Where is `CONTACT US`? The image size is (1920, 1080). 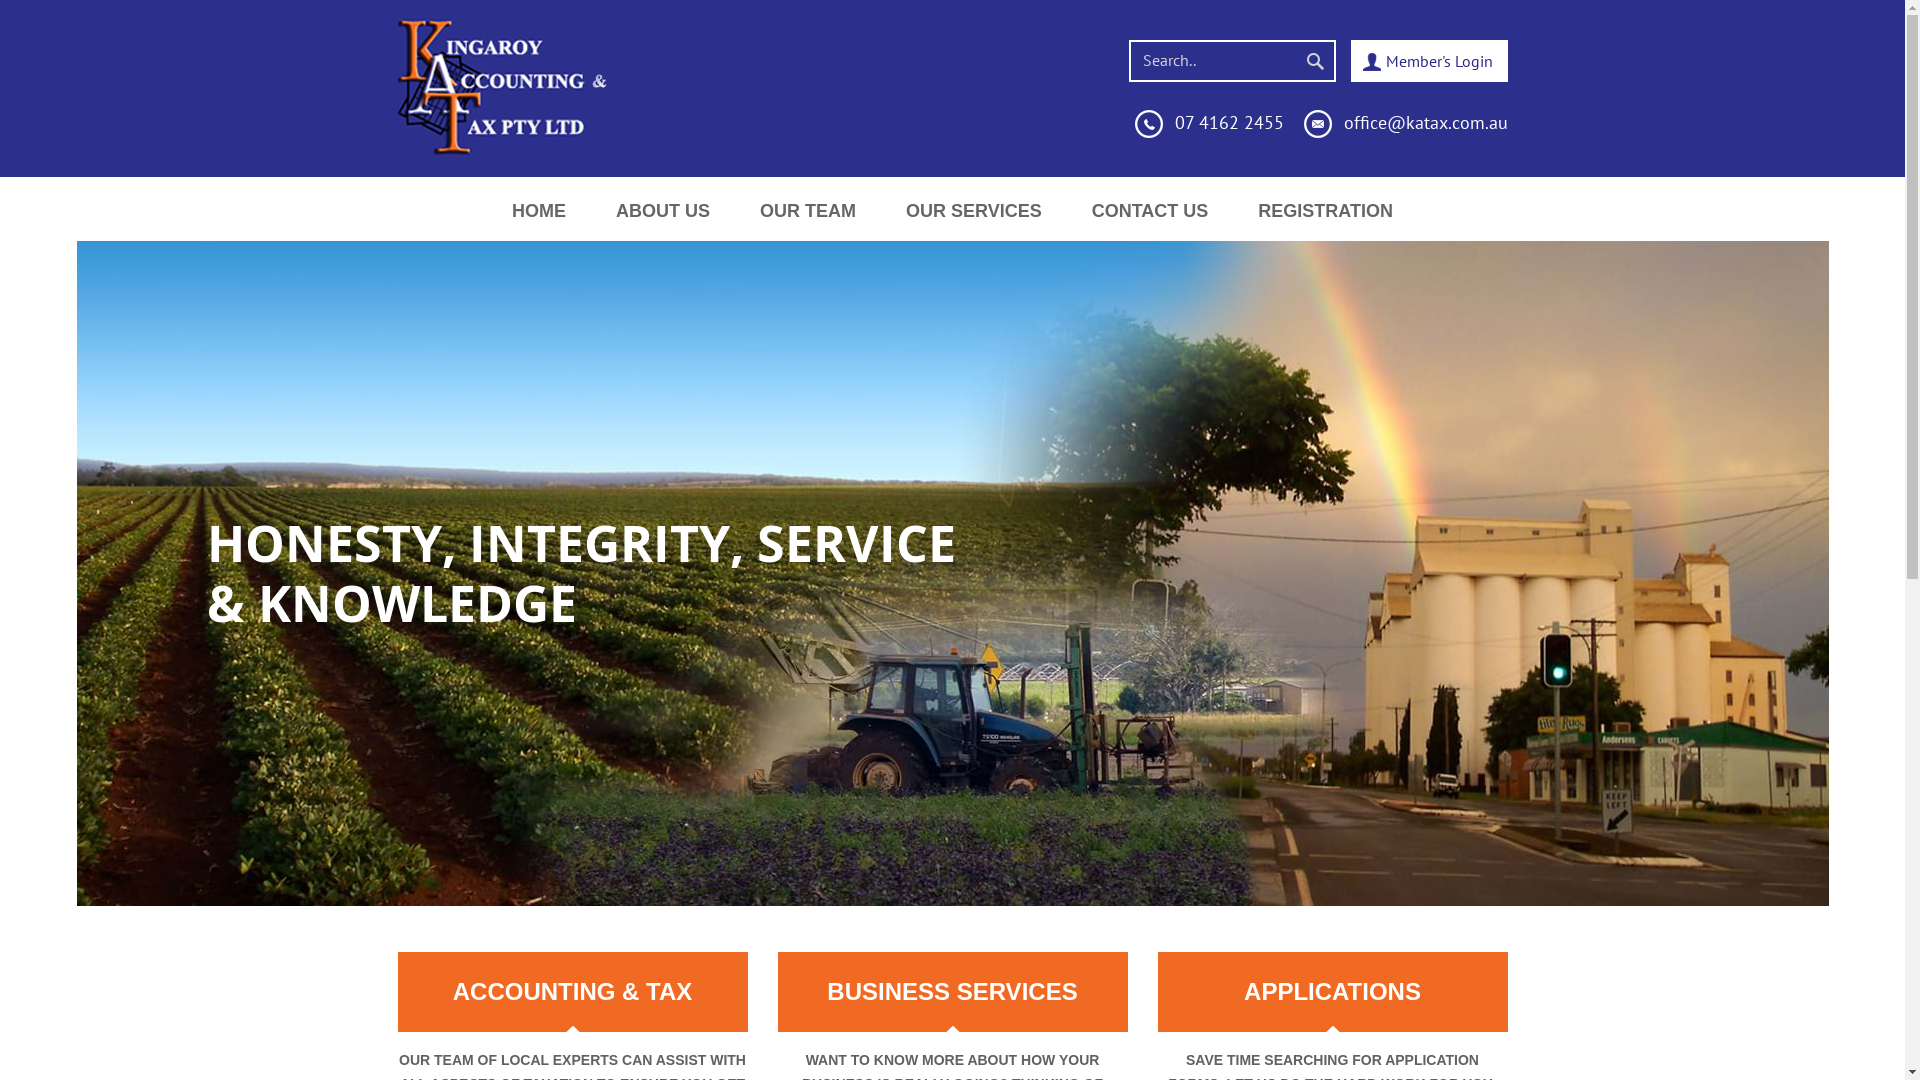 CONTACT US is located at coordinates (1150, 209).